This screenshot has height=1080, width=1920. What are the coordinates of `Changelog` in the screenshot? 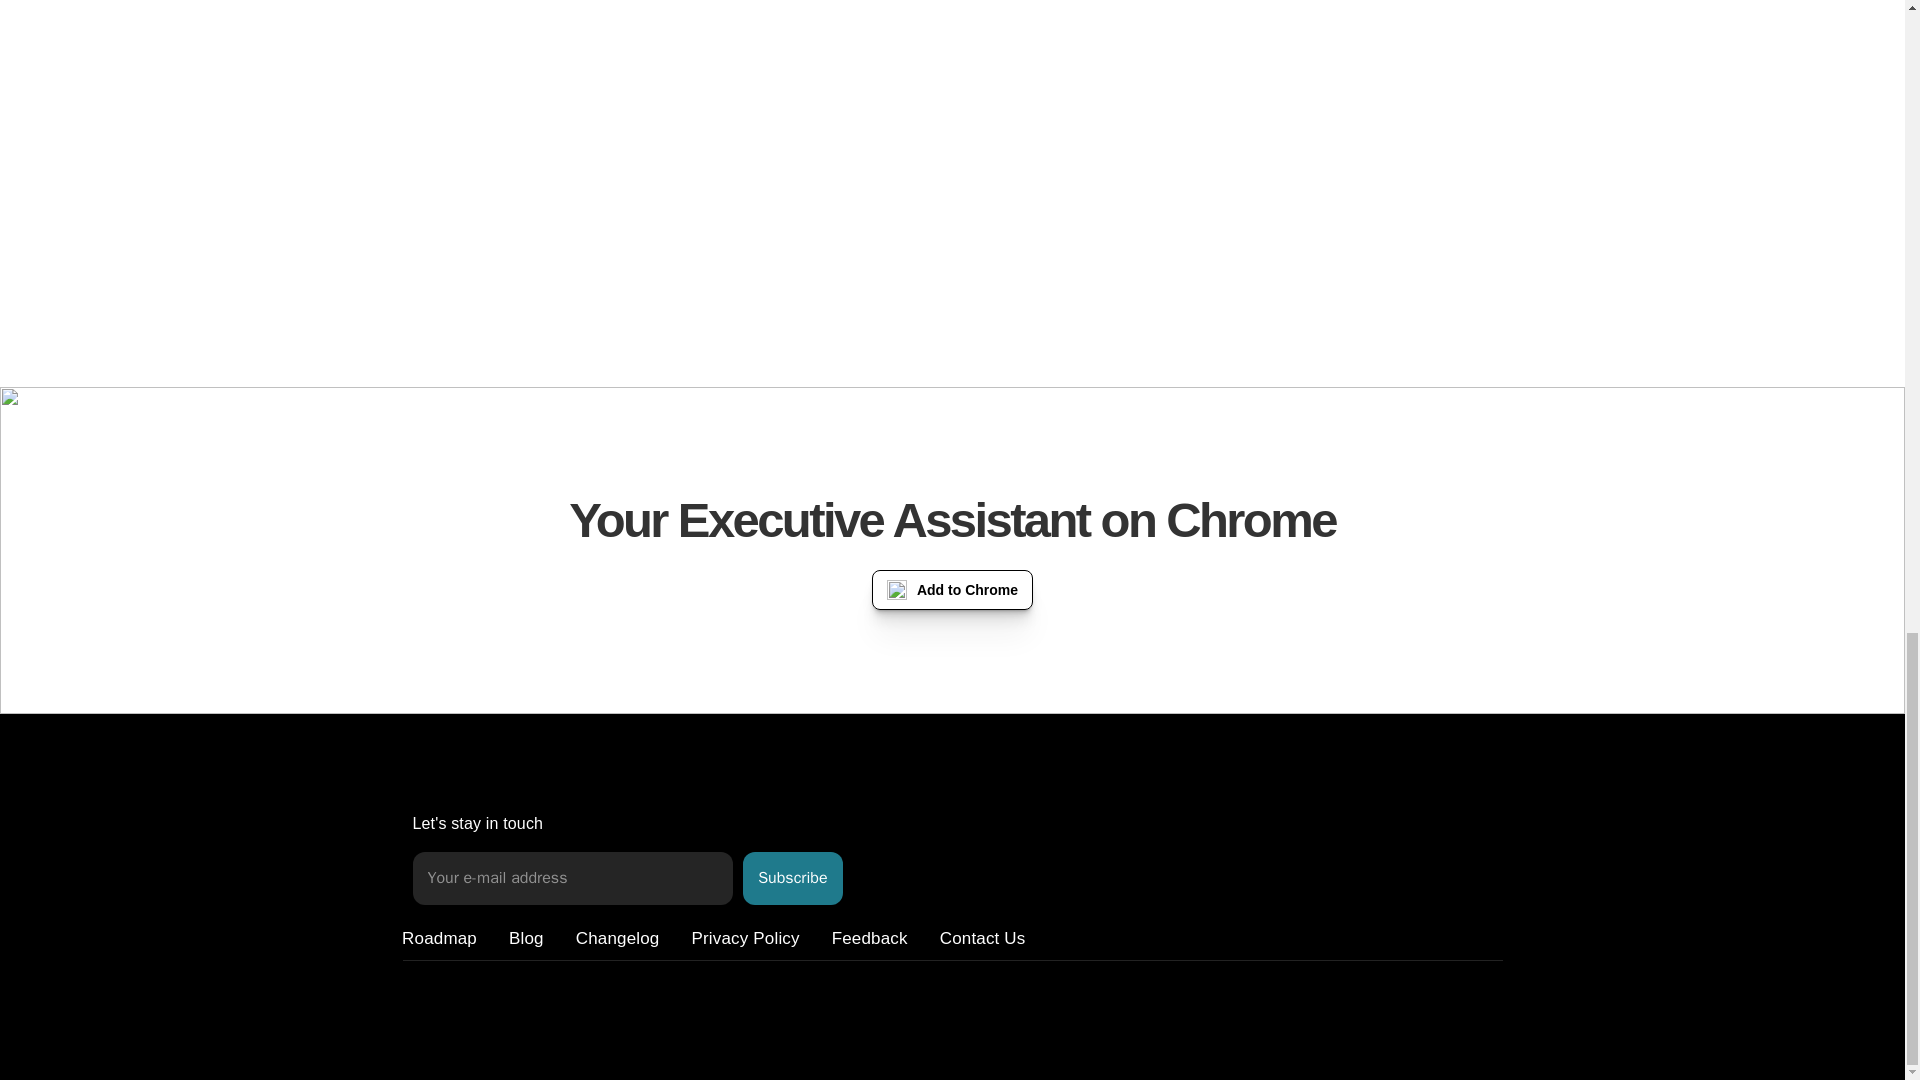 It's located at (618, 938).